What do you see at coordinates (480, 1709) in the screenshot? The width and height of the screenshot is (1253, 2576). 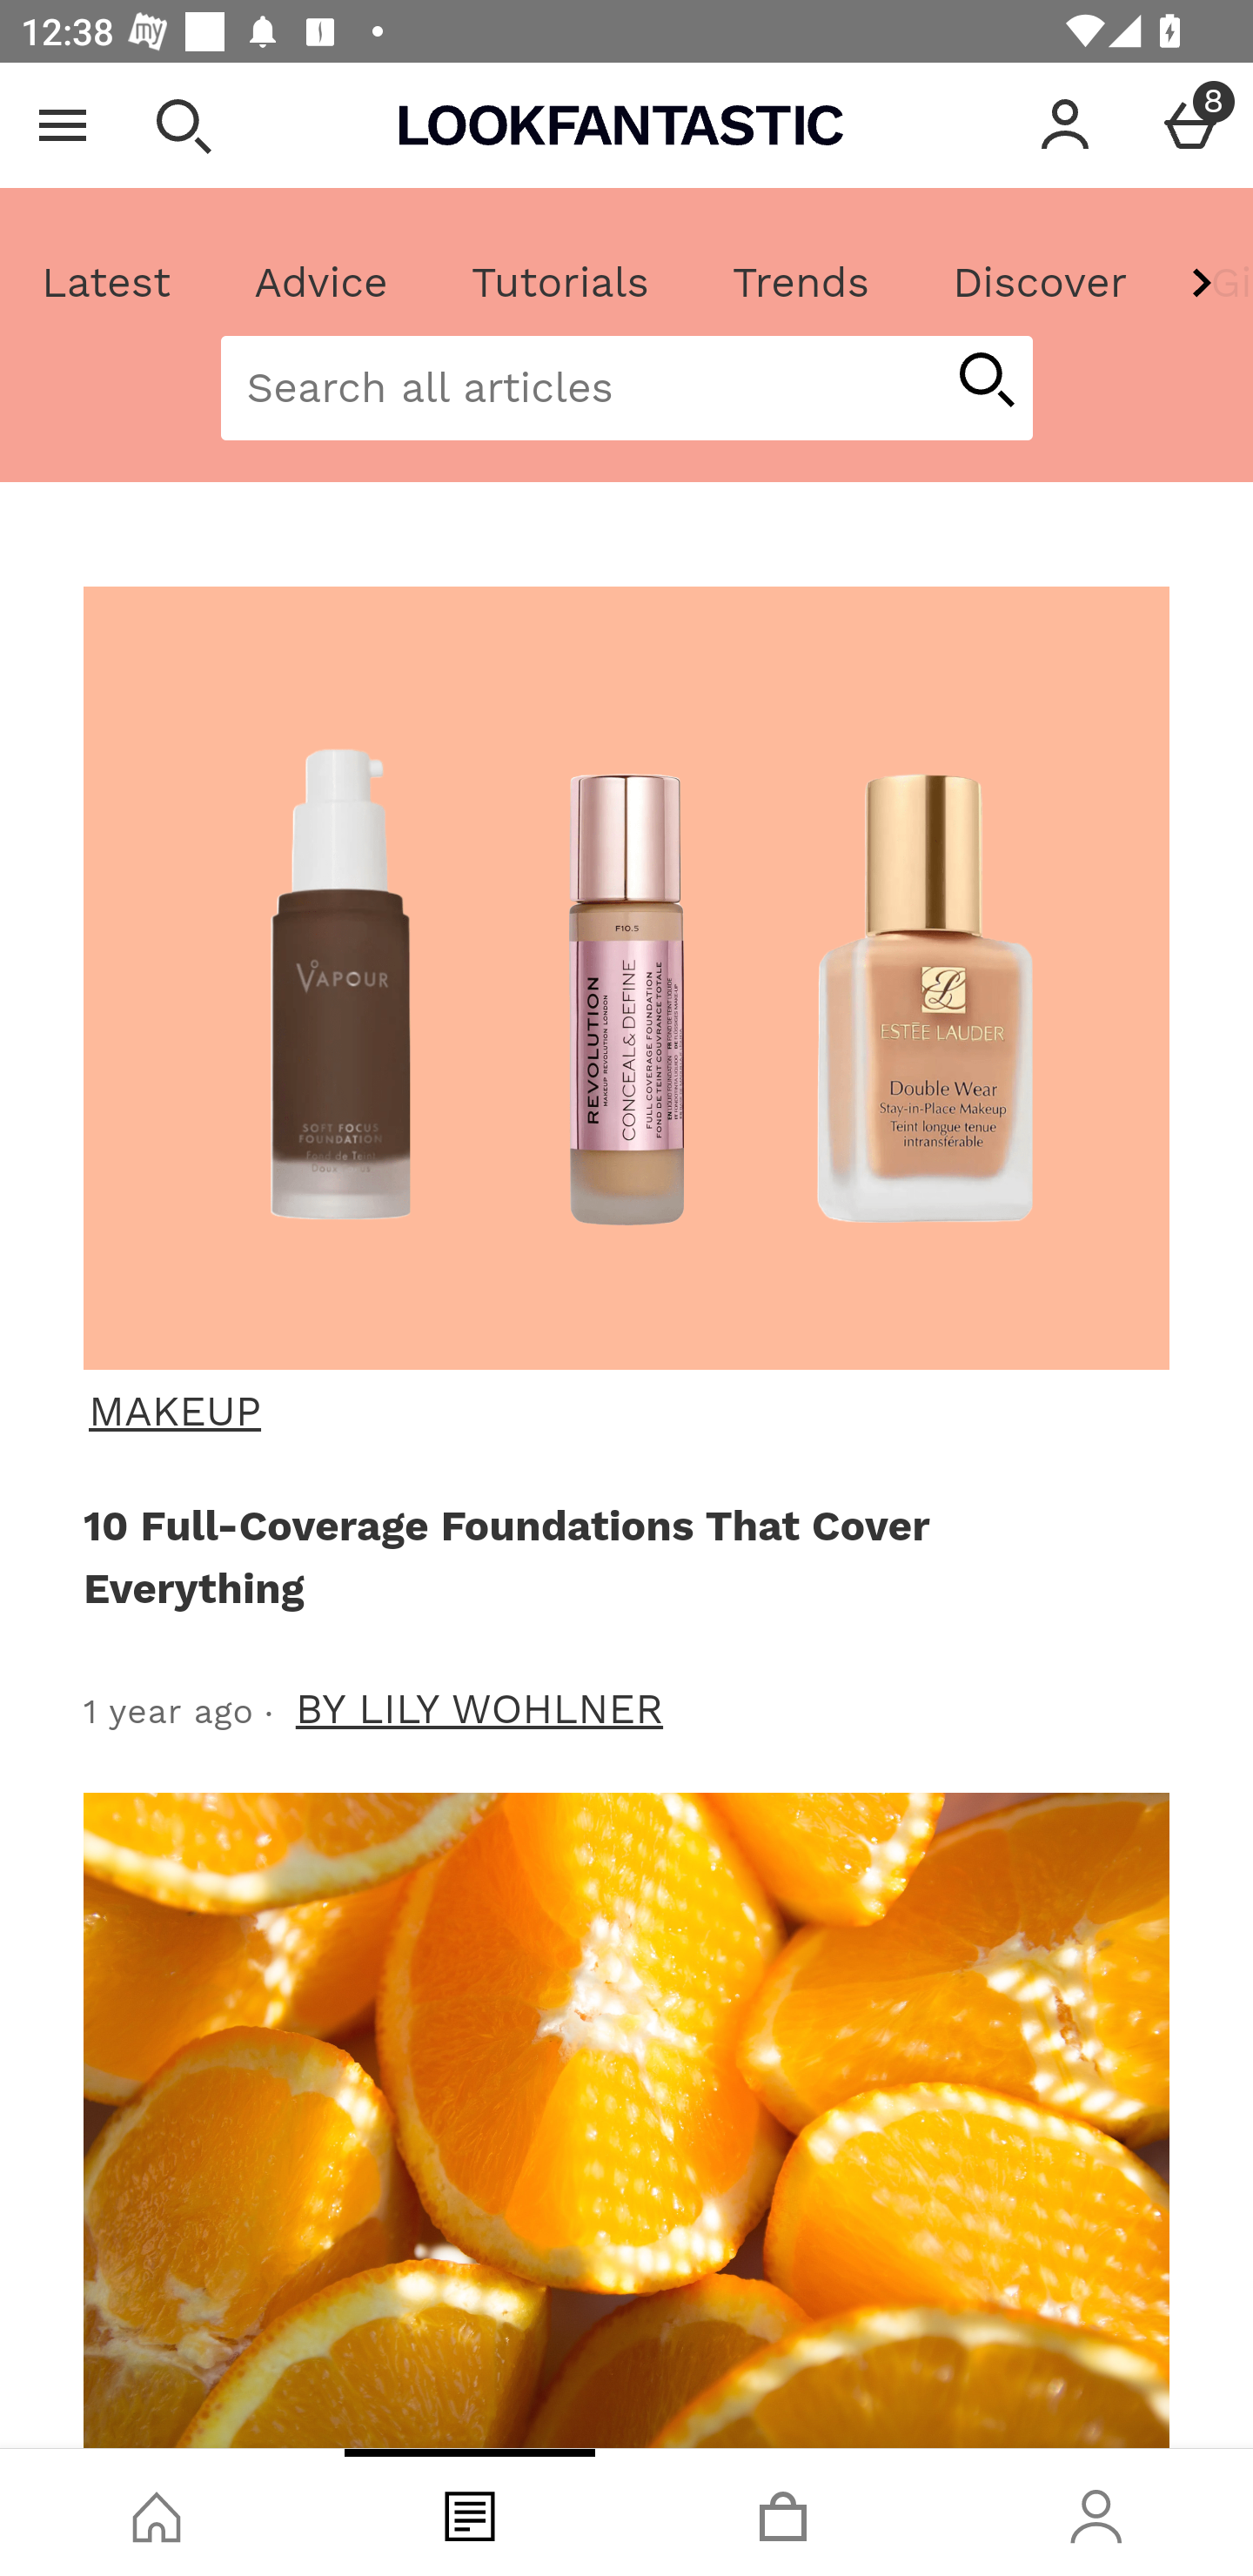 I see `BY LILY WOHLNER` at bounding box center [480, 1709].